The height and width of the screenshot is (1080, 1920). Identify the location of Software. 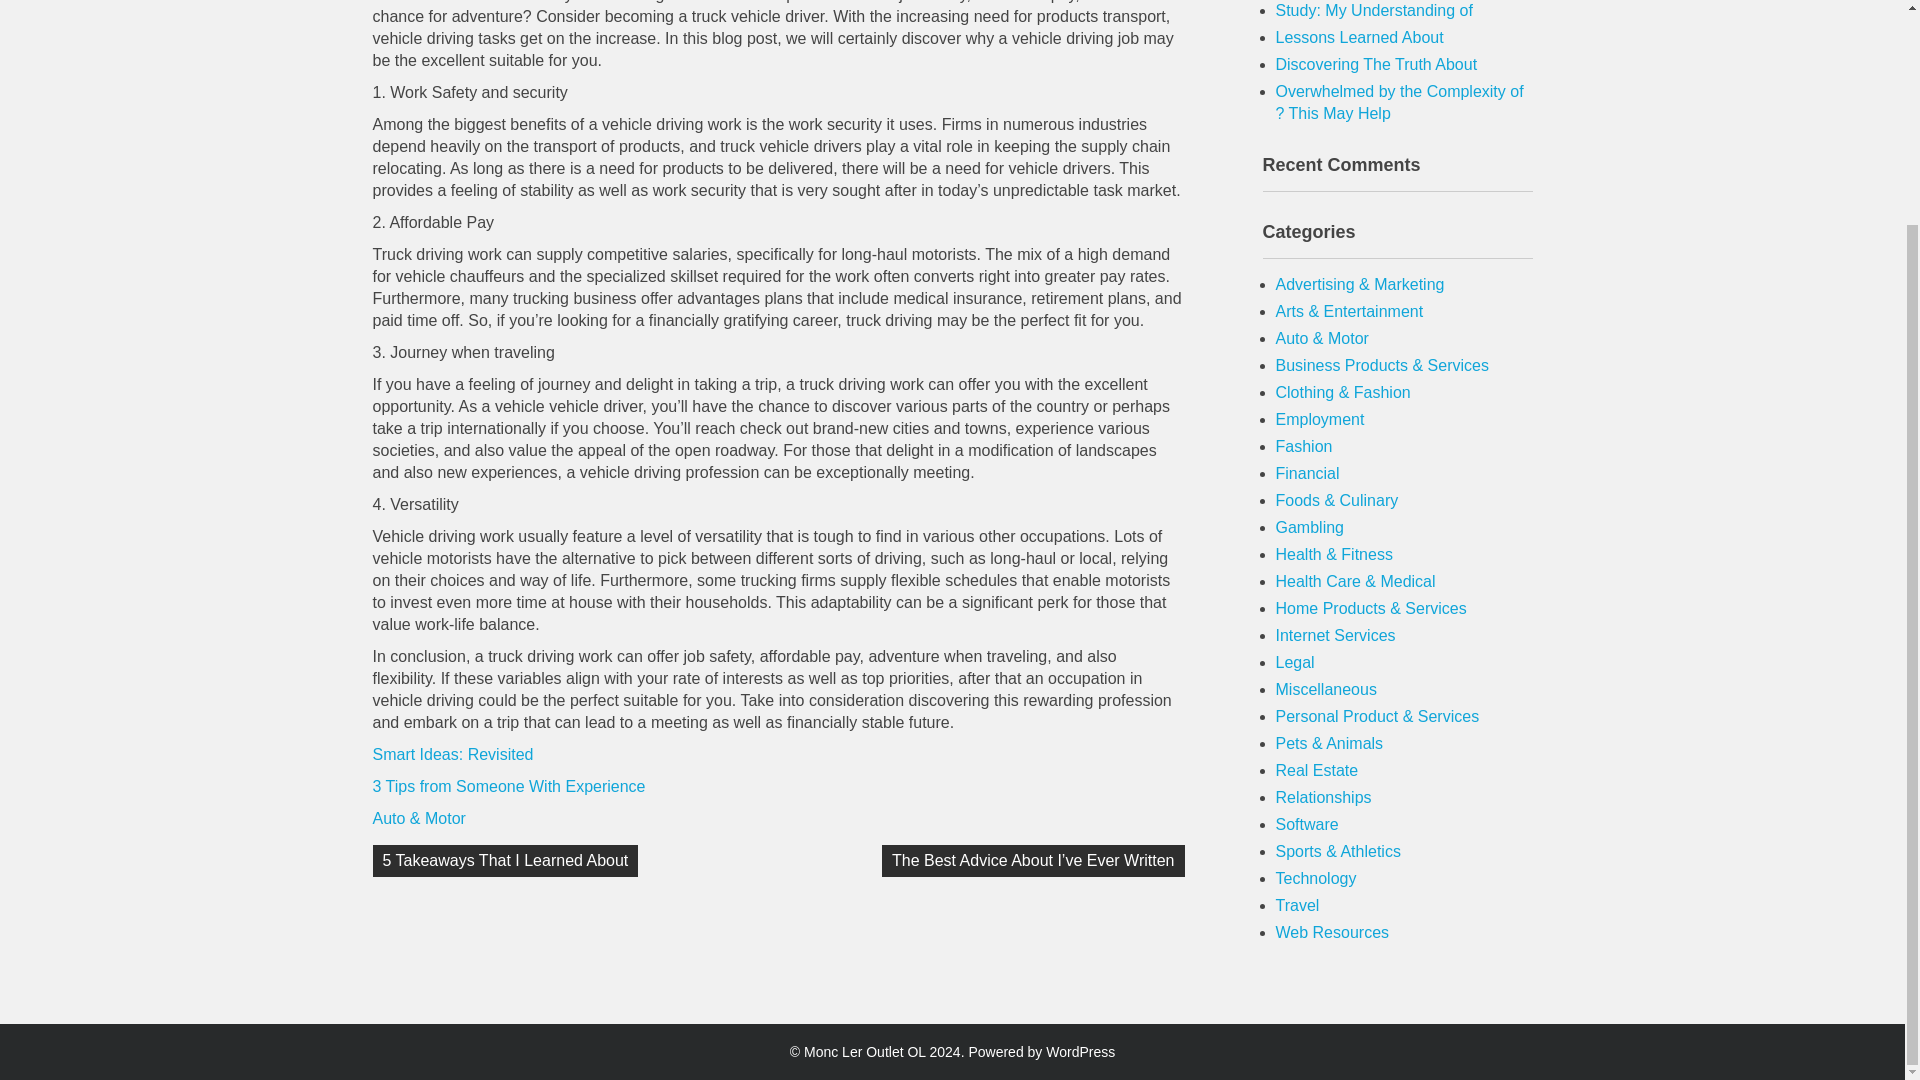
(1307, 824).